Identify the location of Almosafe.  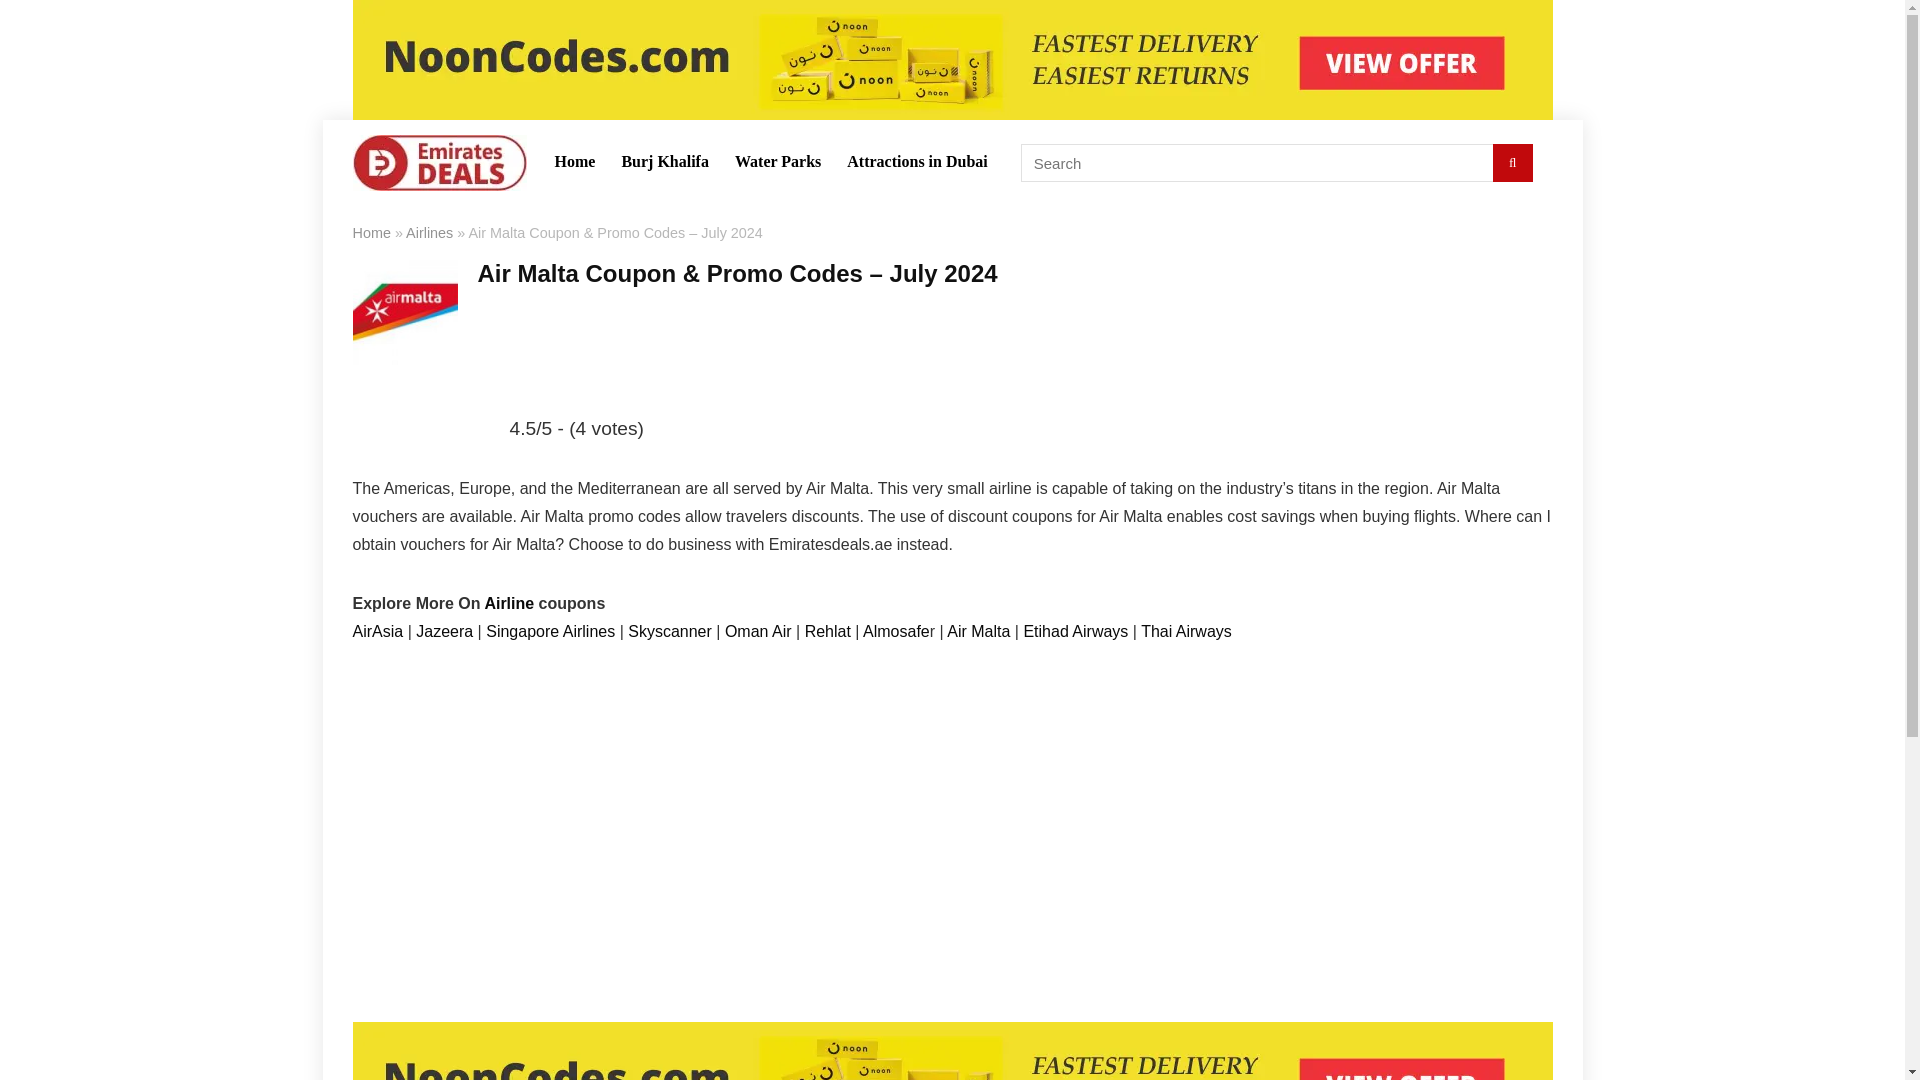
(896, 632).